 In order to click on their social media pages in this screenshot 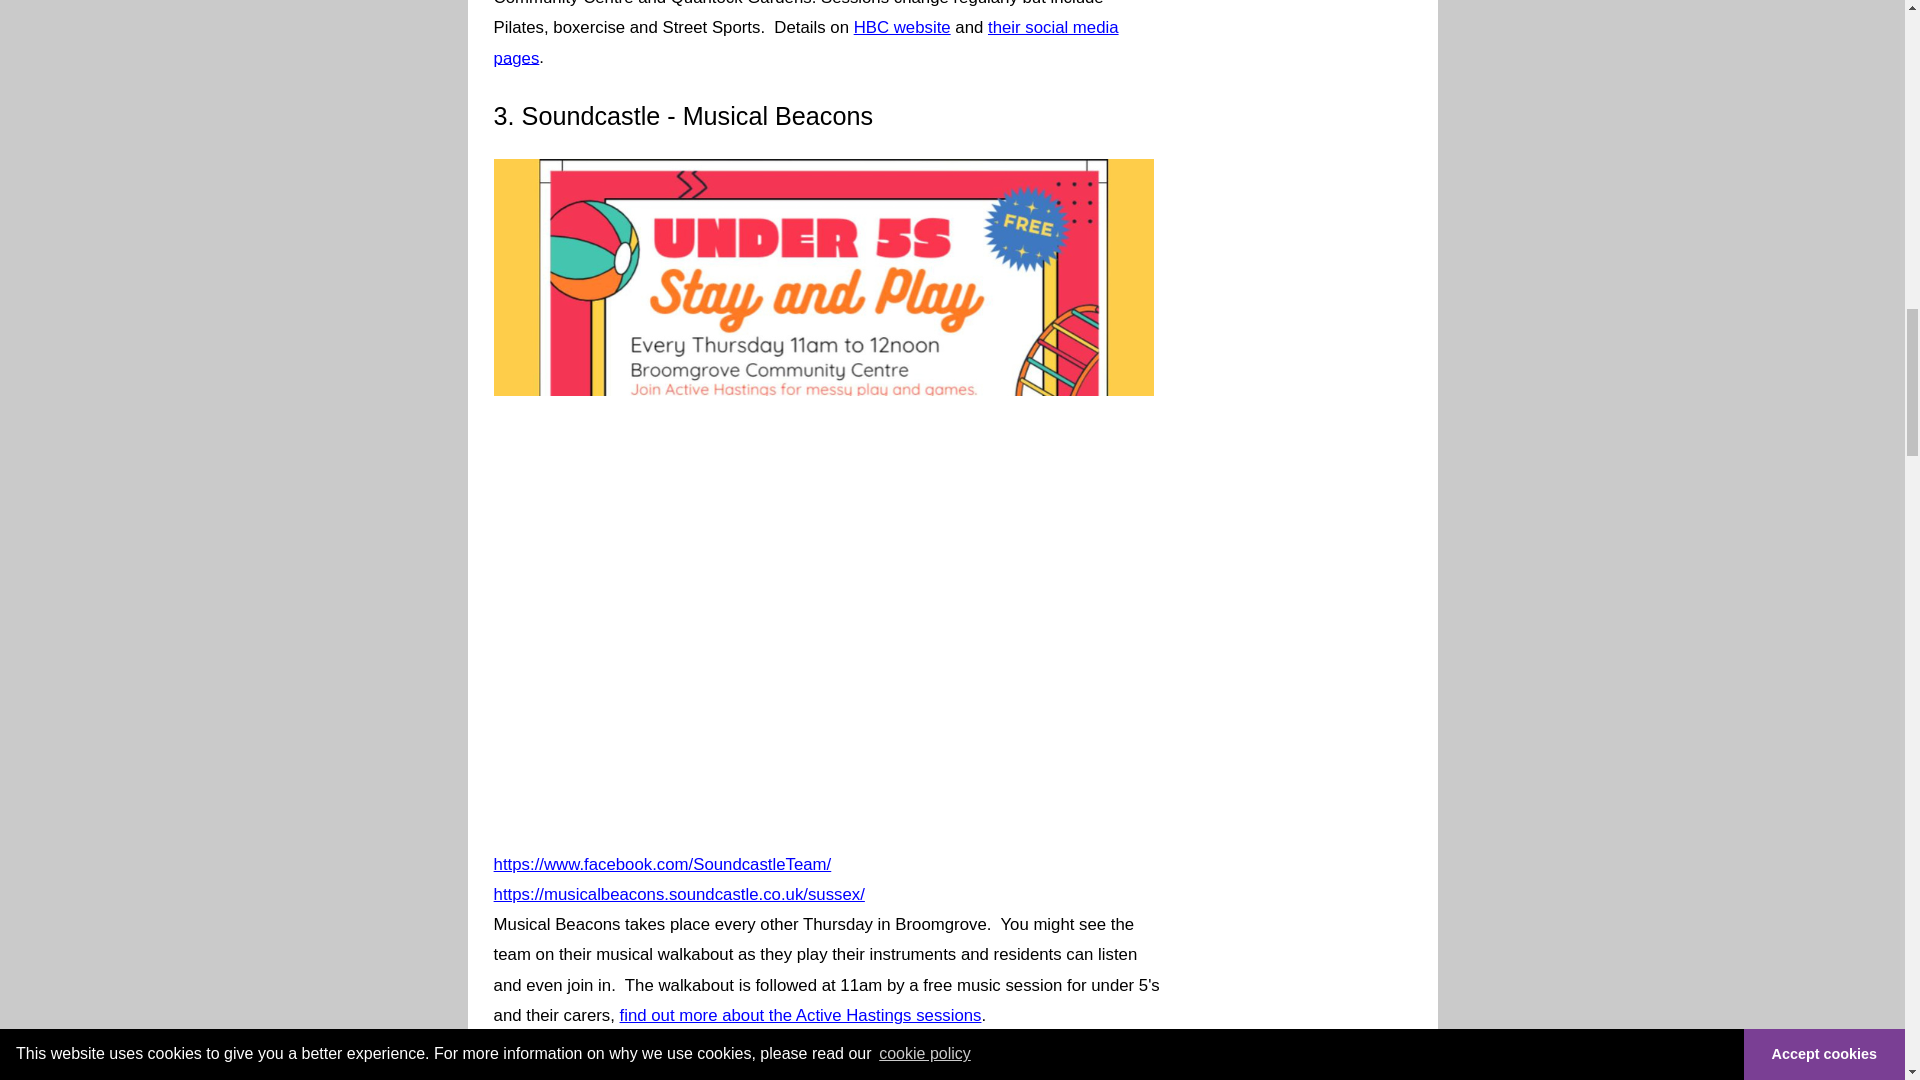, I will do `click(806, 42)`.